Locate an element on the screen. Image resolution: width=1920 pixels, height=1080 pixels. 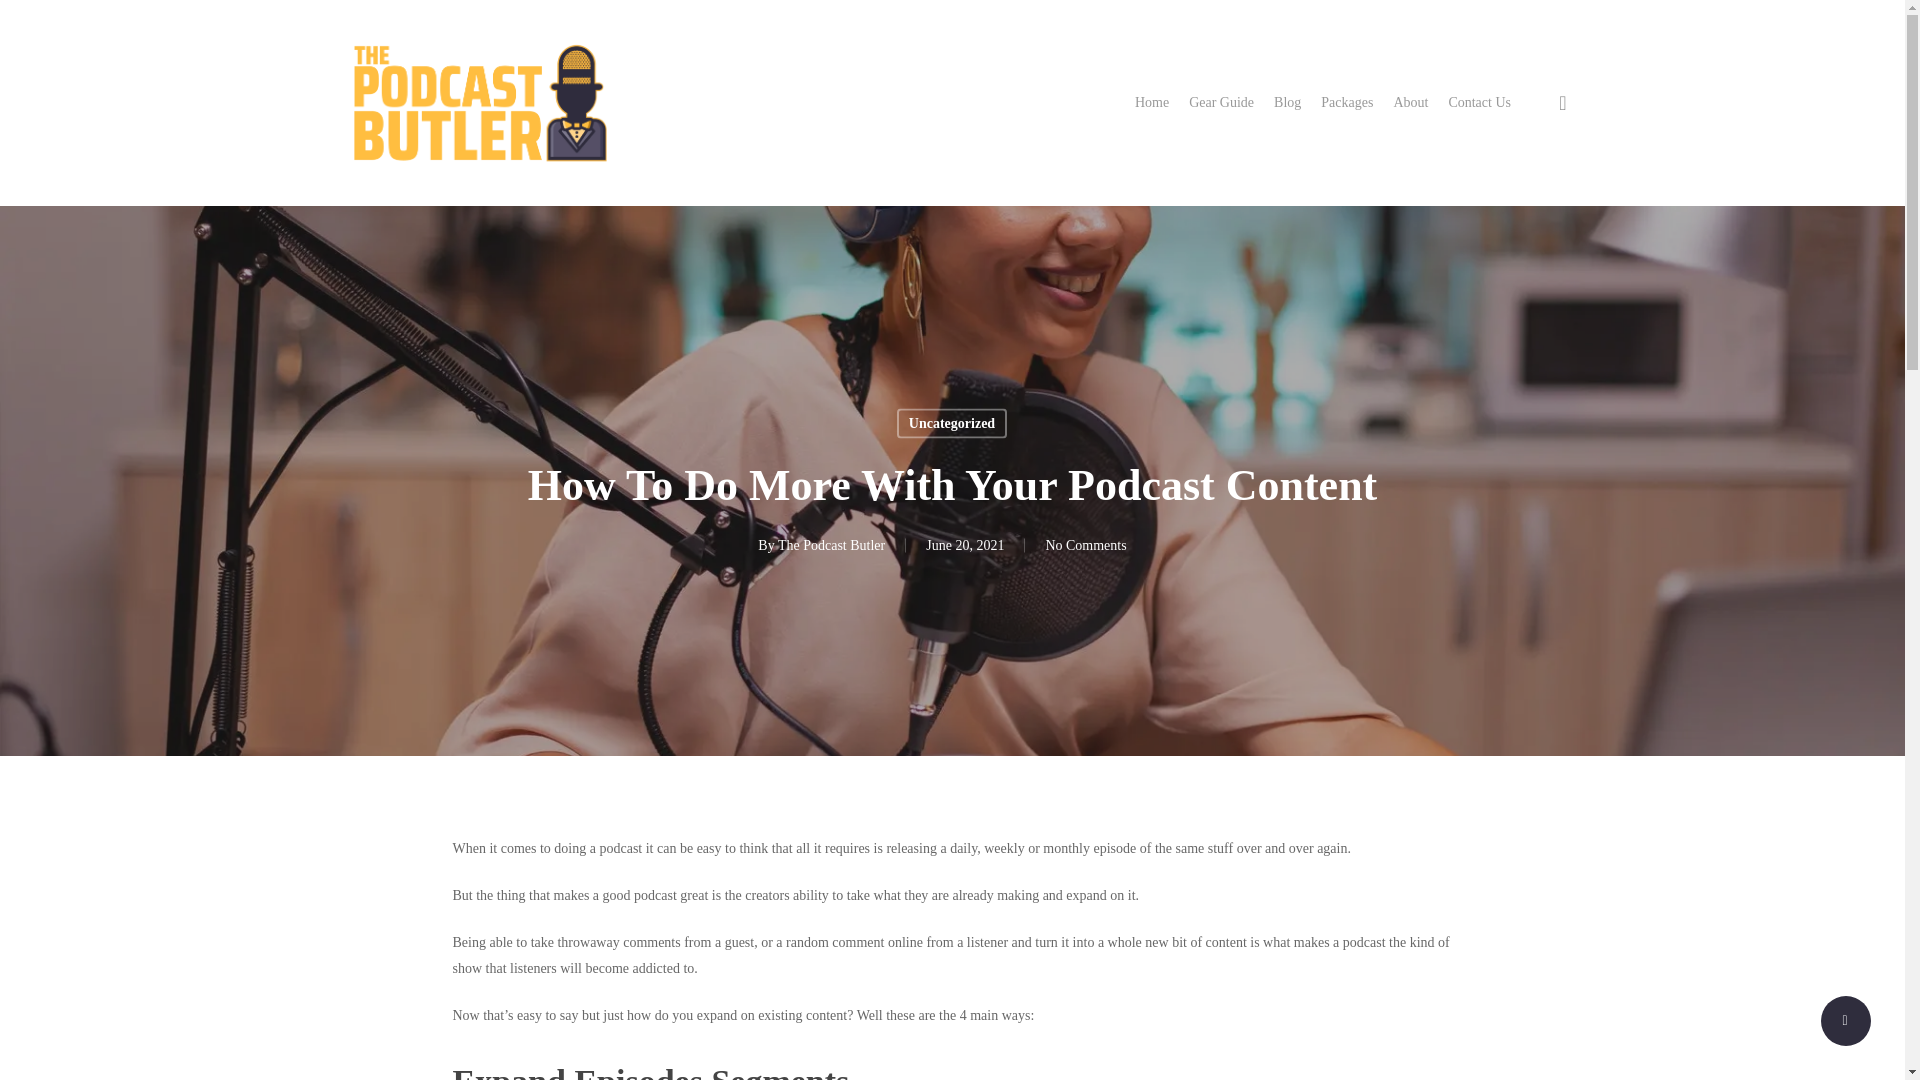
Gear Guide is located at coordinates (1220, 102).